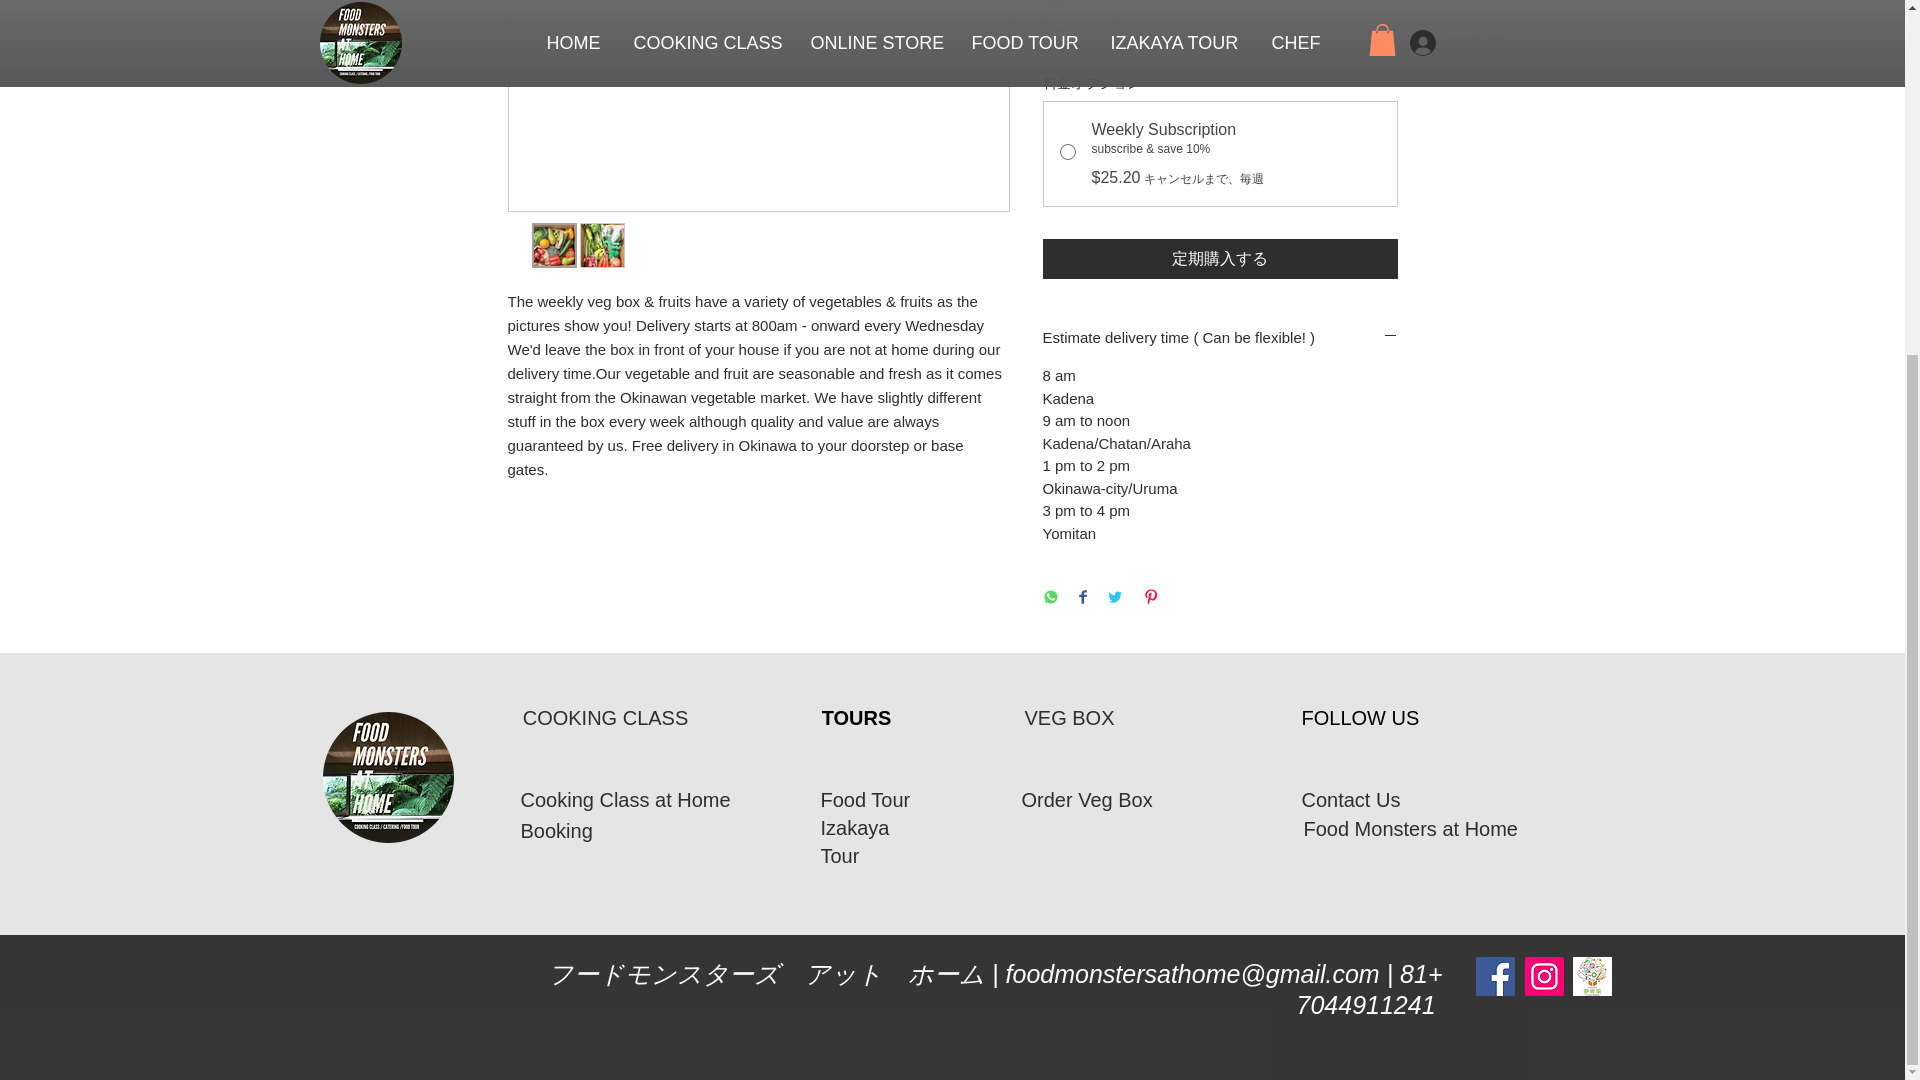  I want to click on Contact Us, so click(1351, 800).